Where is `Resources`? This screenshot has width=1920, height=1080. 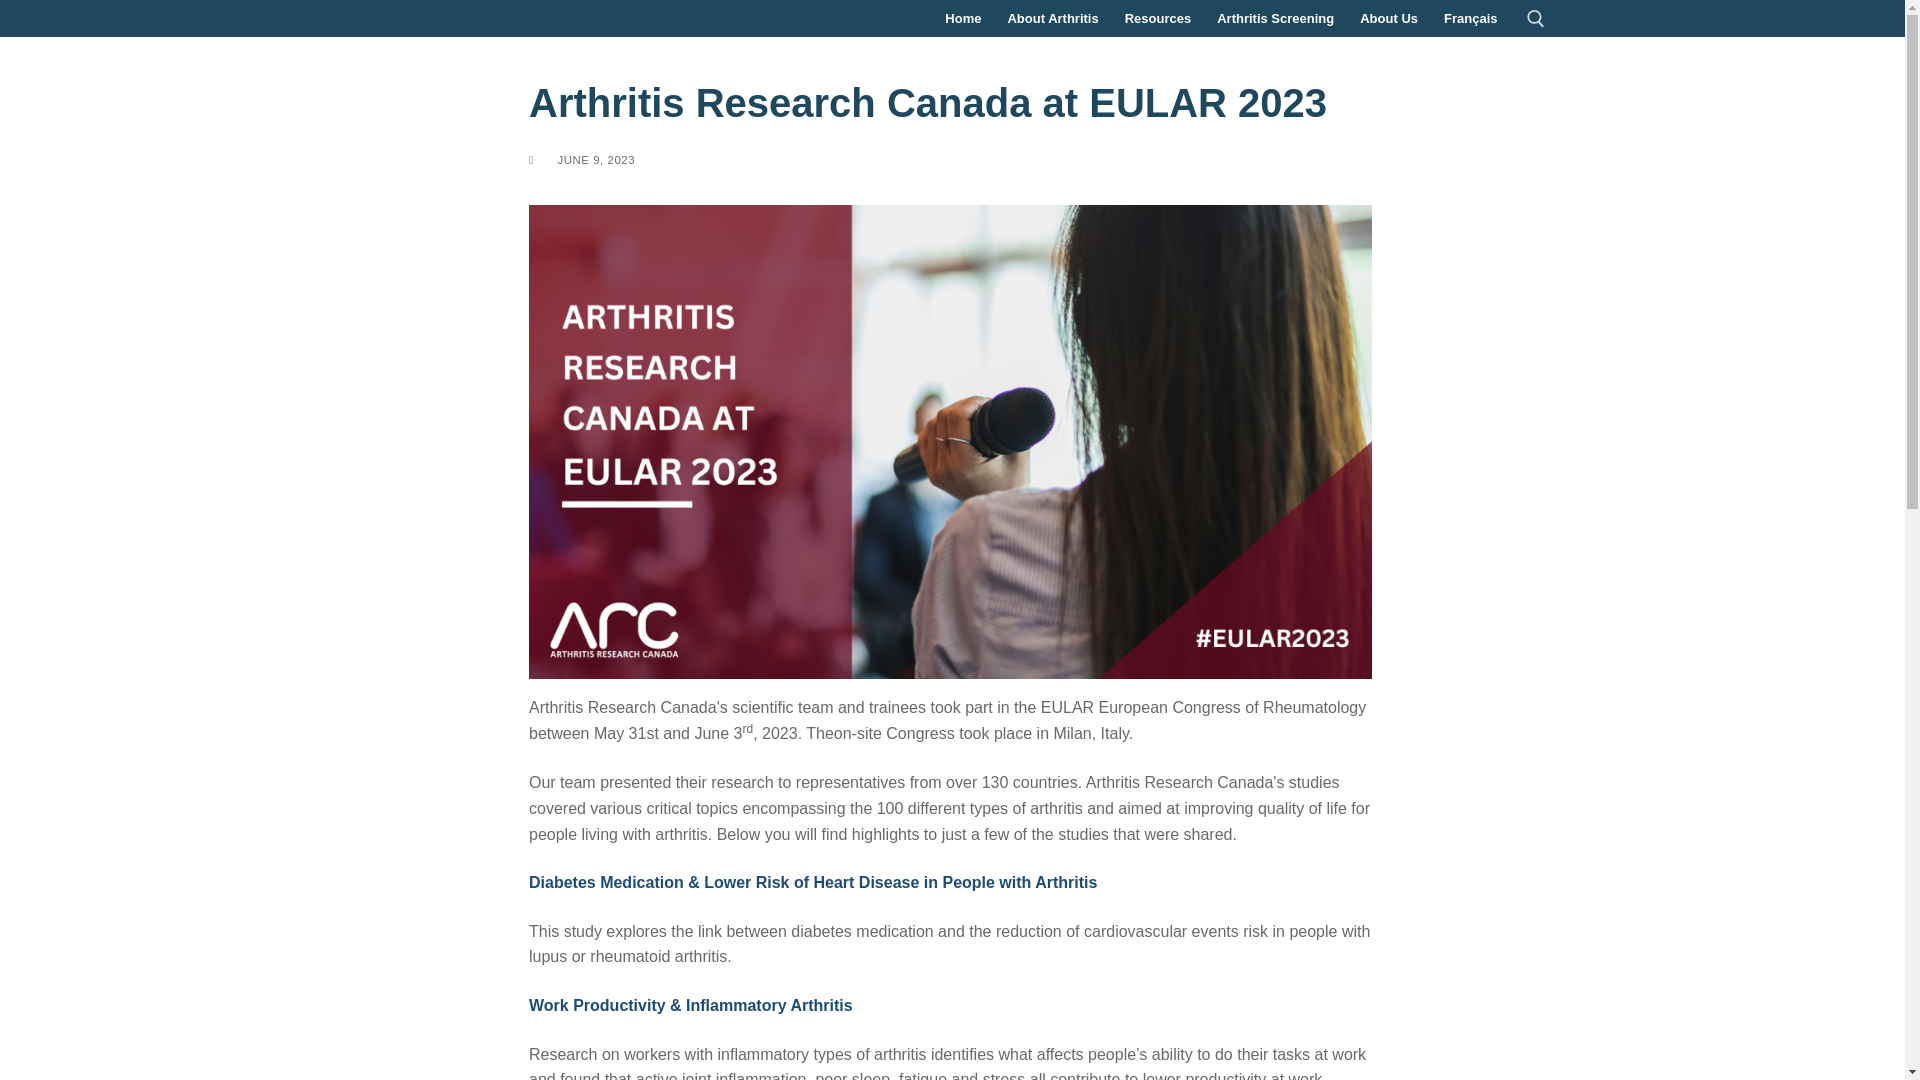 Resources is located at coordinates (1157, 18).